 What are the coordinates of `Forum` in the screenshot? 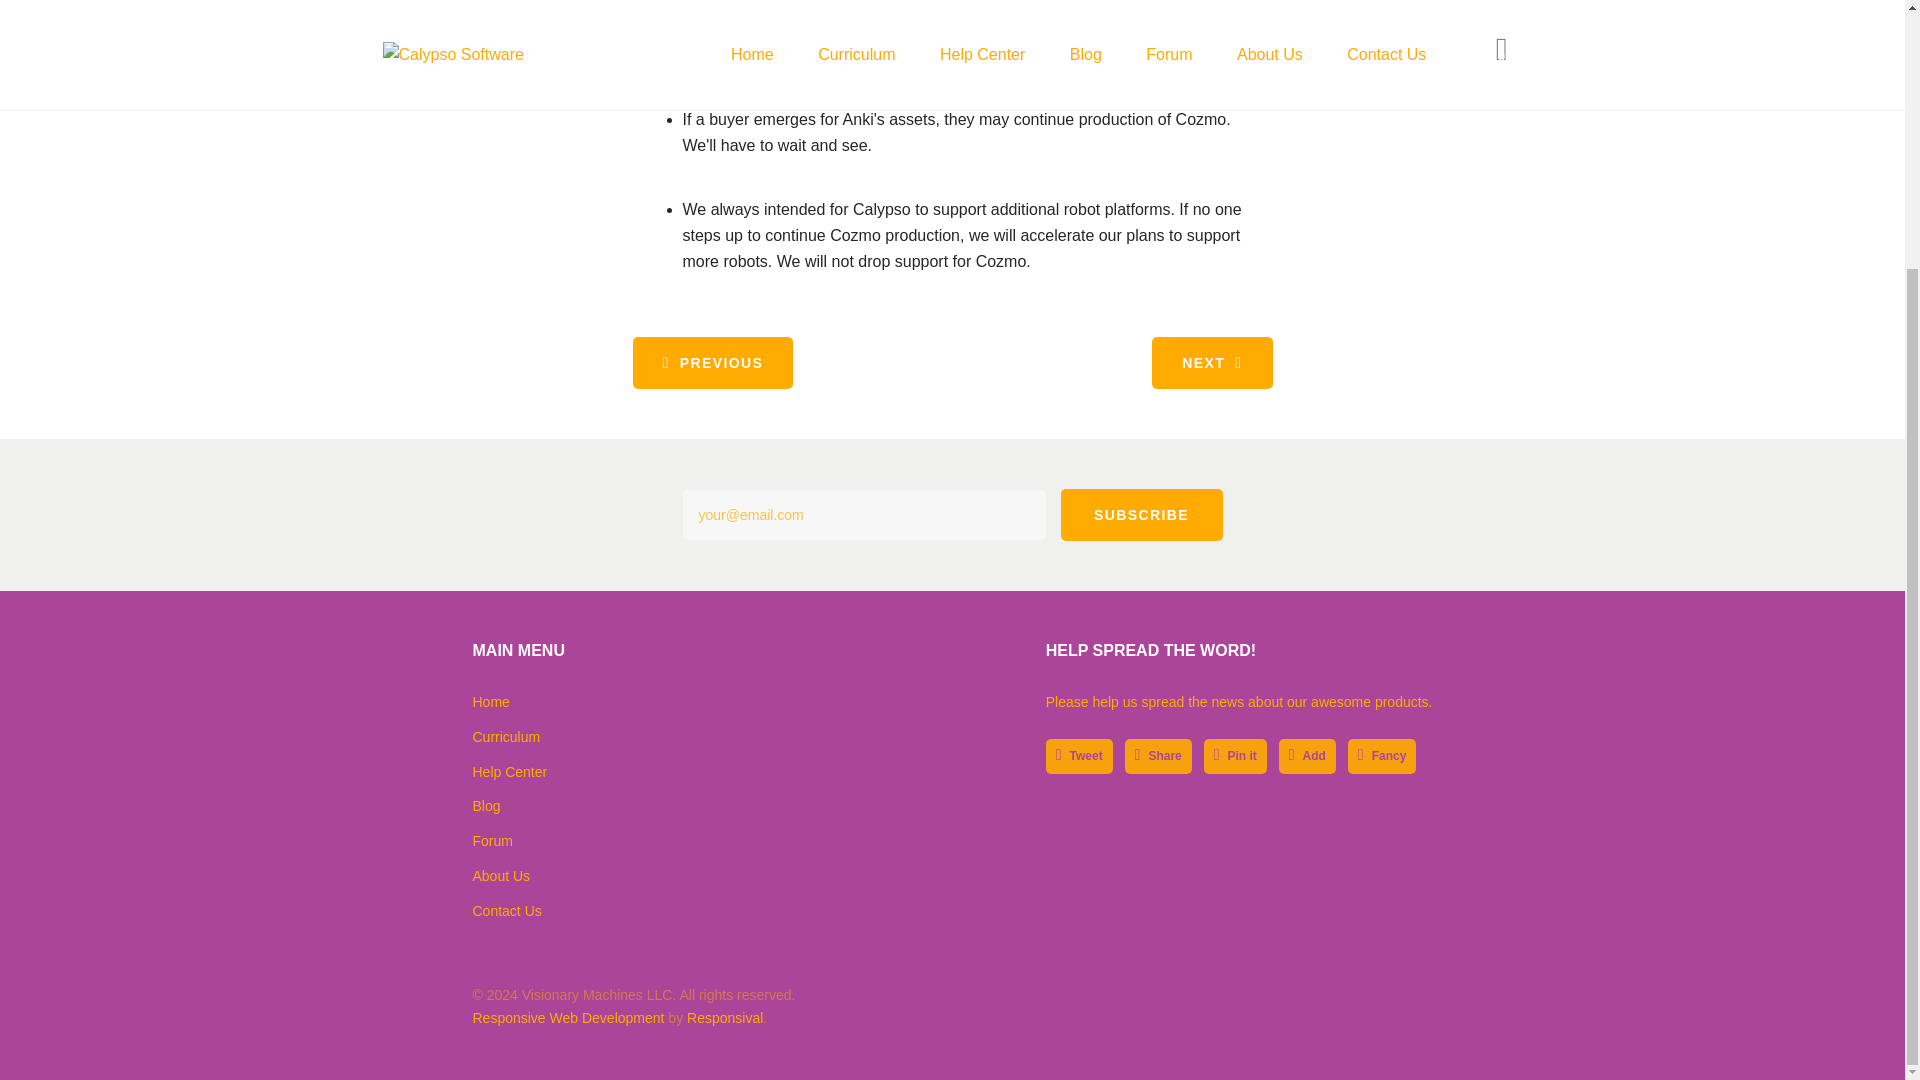 It's located at (492, 840).